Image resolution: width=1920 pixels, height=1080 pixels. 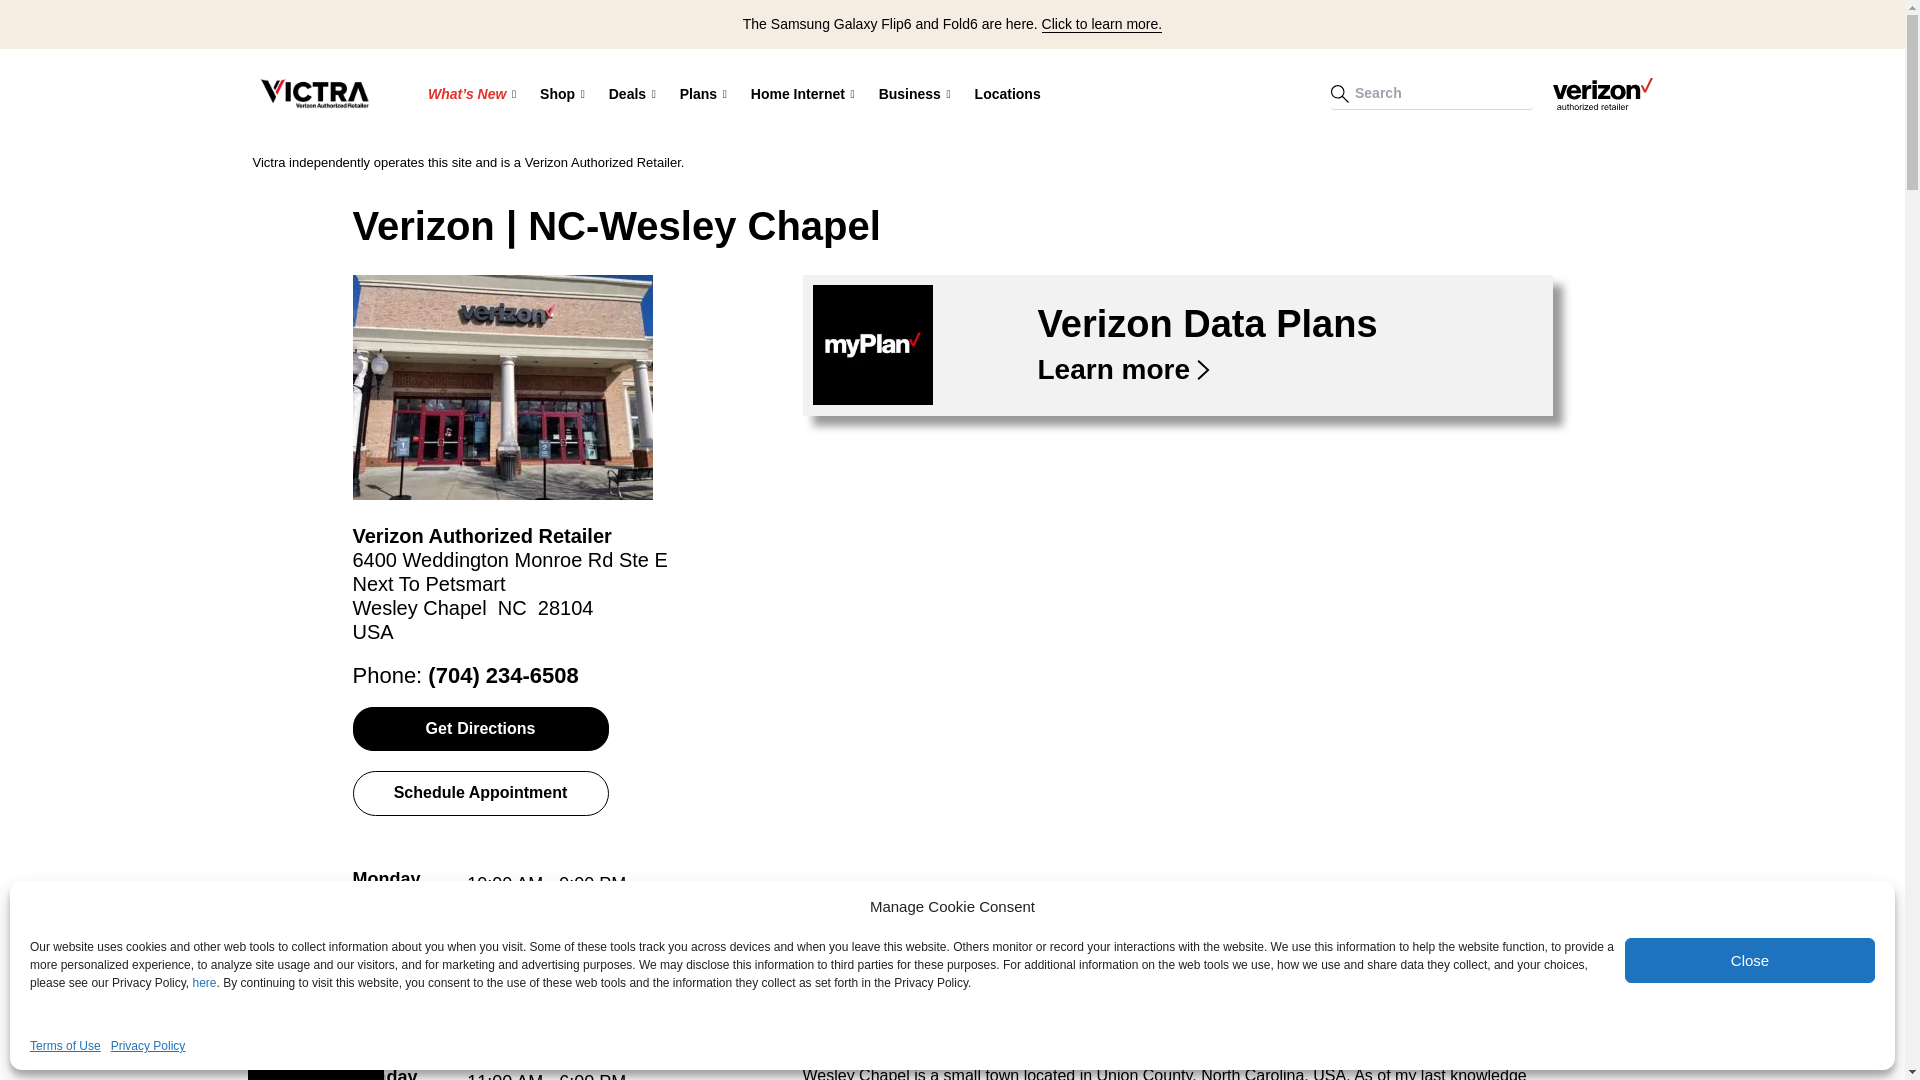 What do you see at coordinates (632, 94) in the screenshot?
I see `Deals` at bounding box center [632, 94].